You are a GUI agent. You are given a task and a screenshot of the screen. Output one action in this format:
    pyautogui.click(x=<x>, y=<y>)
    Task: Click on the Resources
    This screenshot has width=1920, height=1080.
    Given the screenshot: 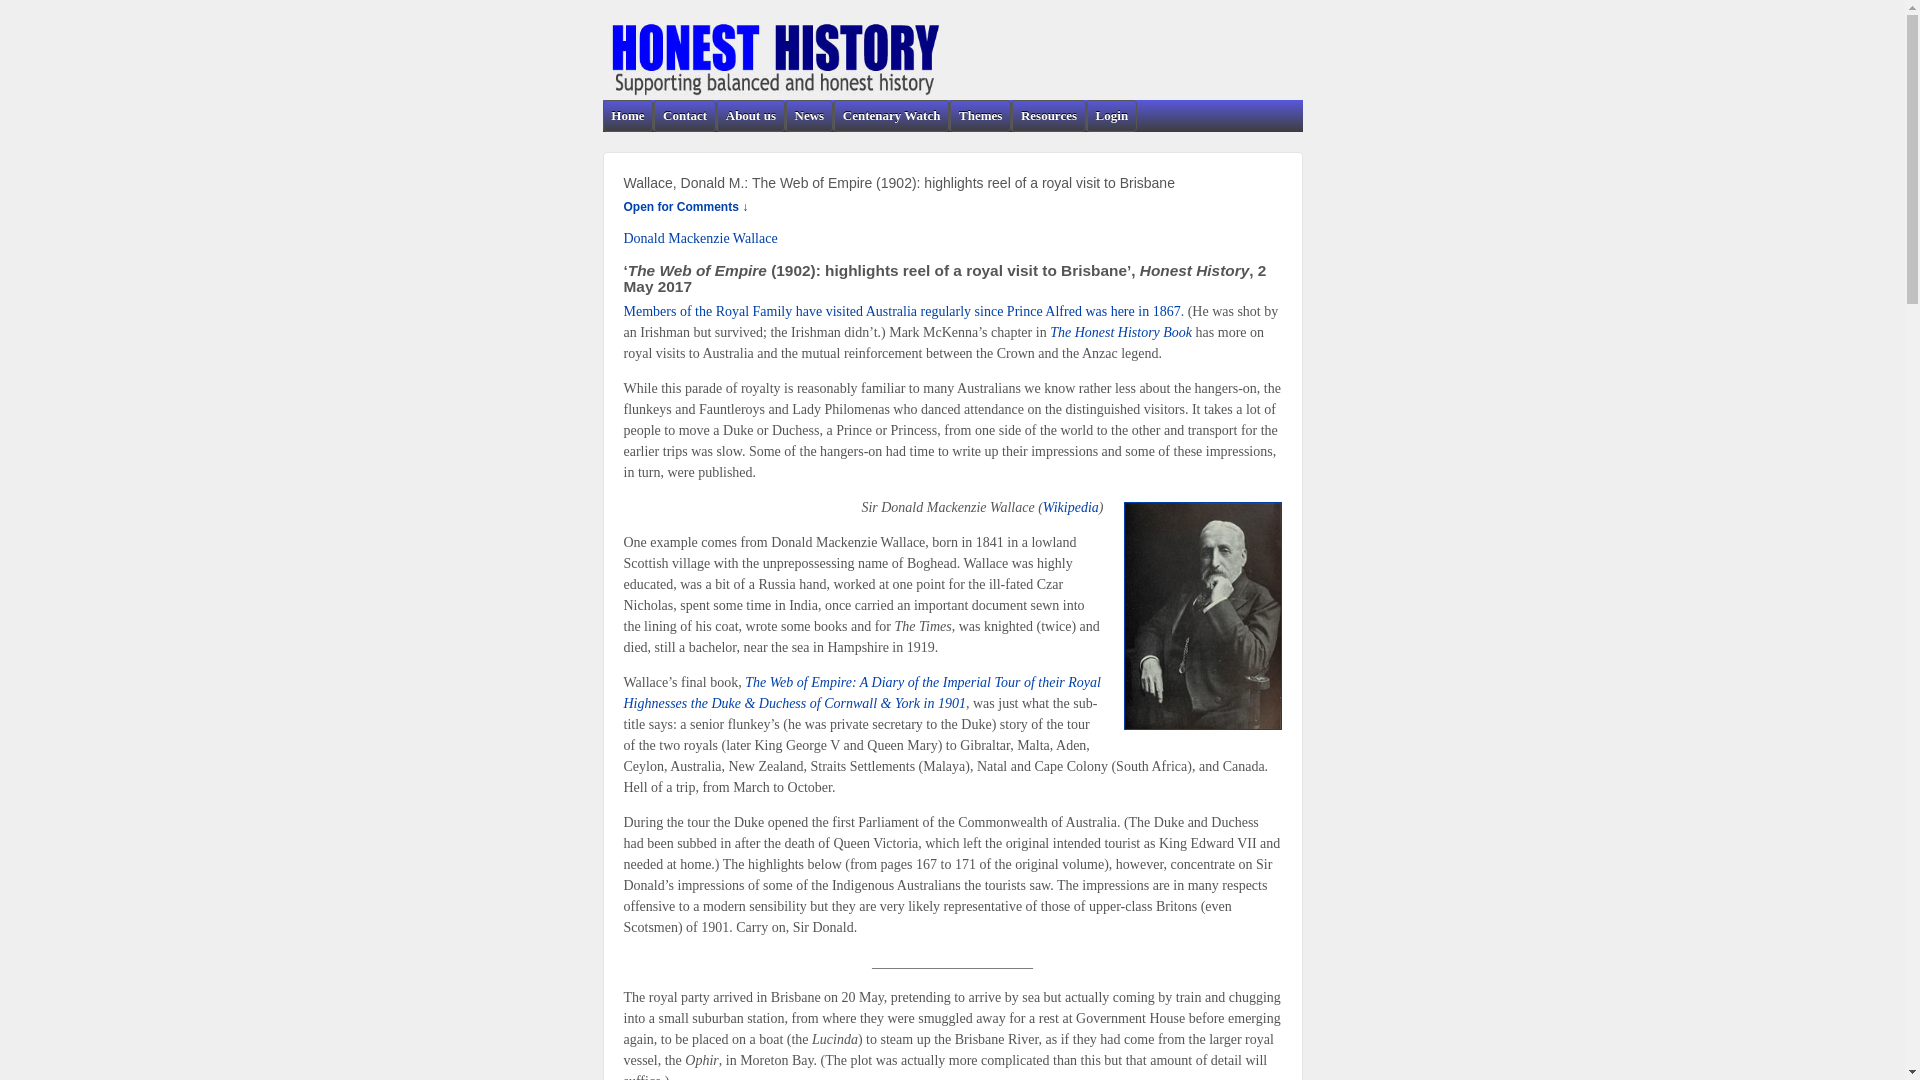 What is the action you would take?
    pyautogui.click(x=1048, y=116)
    